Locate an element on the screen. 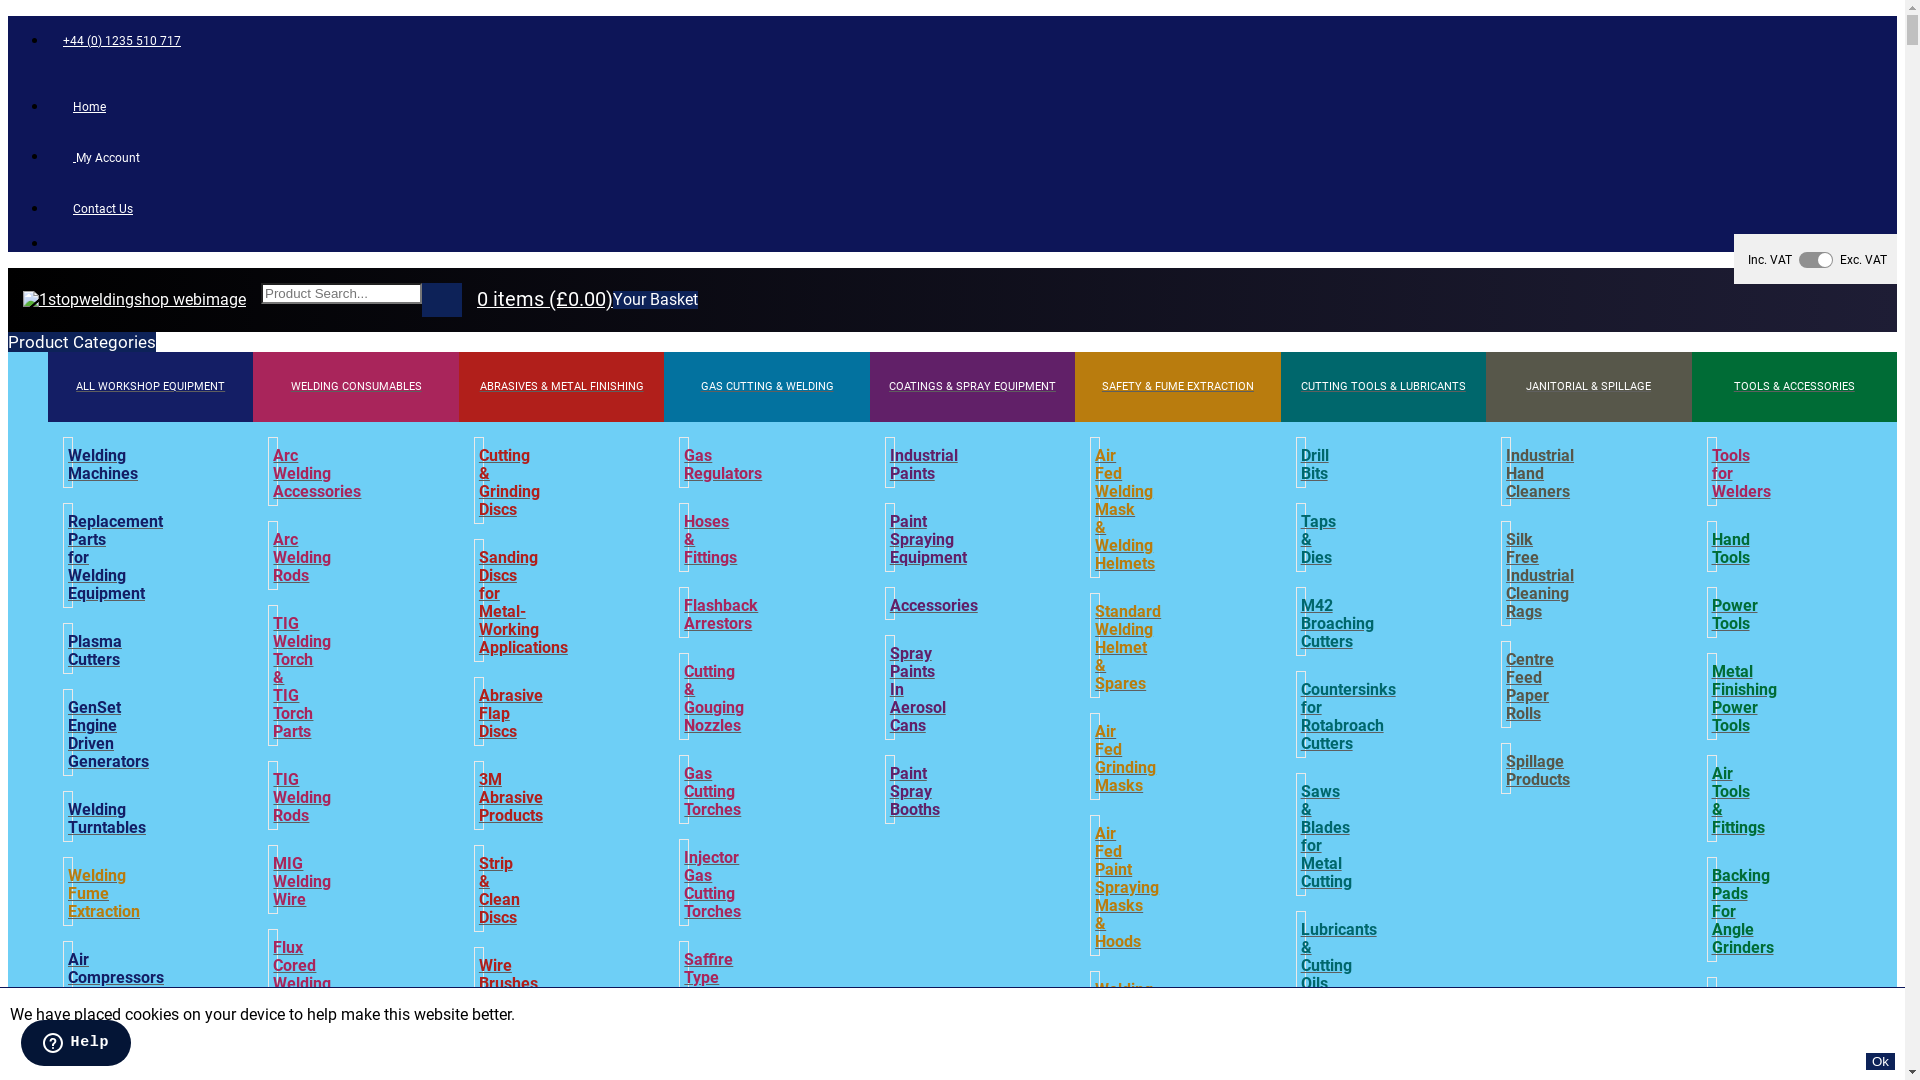 Image resolution: width=1920 pixels, height=1080 pixels. Arc Welding Rods is located at coordinates (302, 558).